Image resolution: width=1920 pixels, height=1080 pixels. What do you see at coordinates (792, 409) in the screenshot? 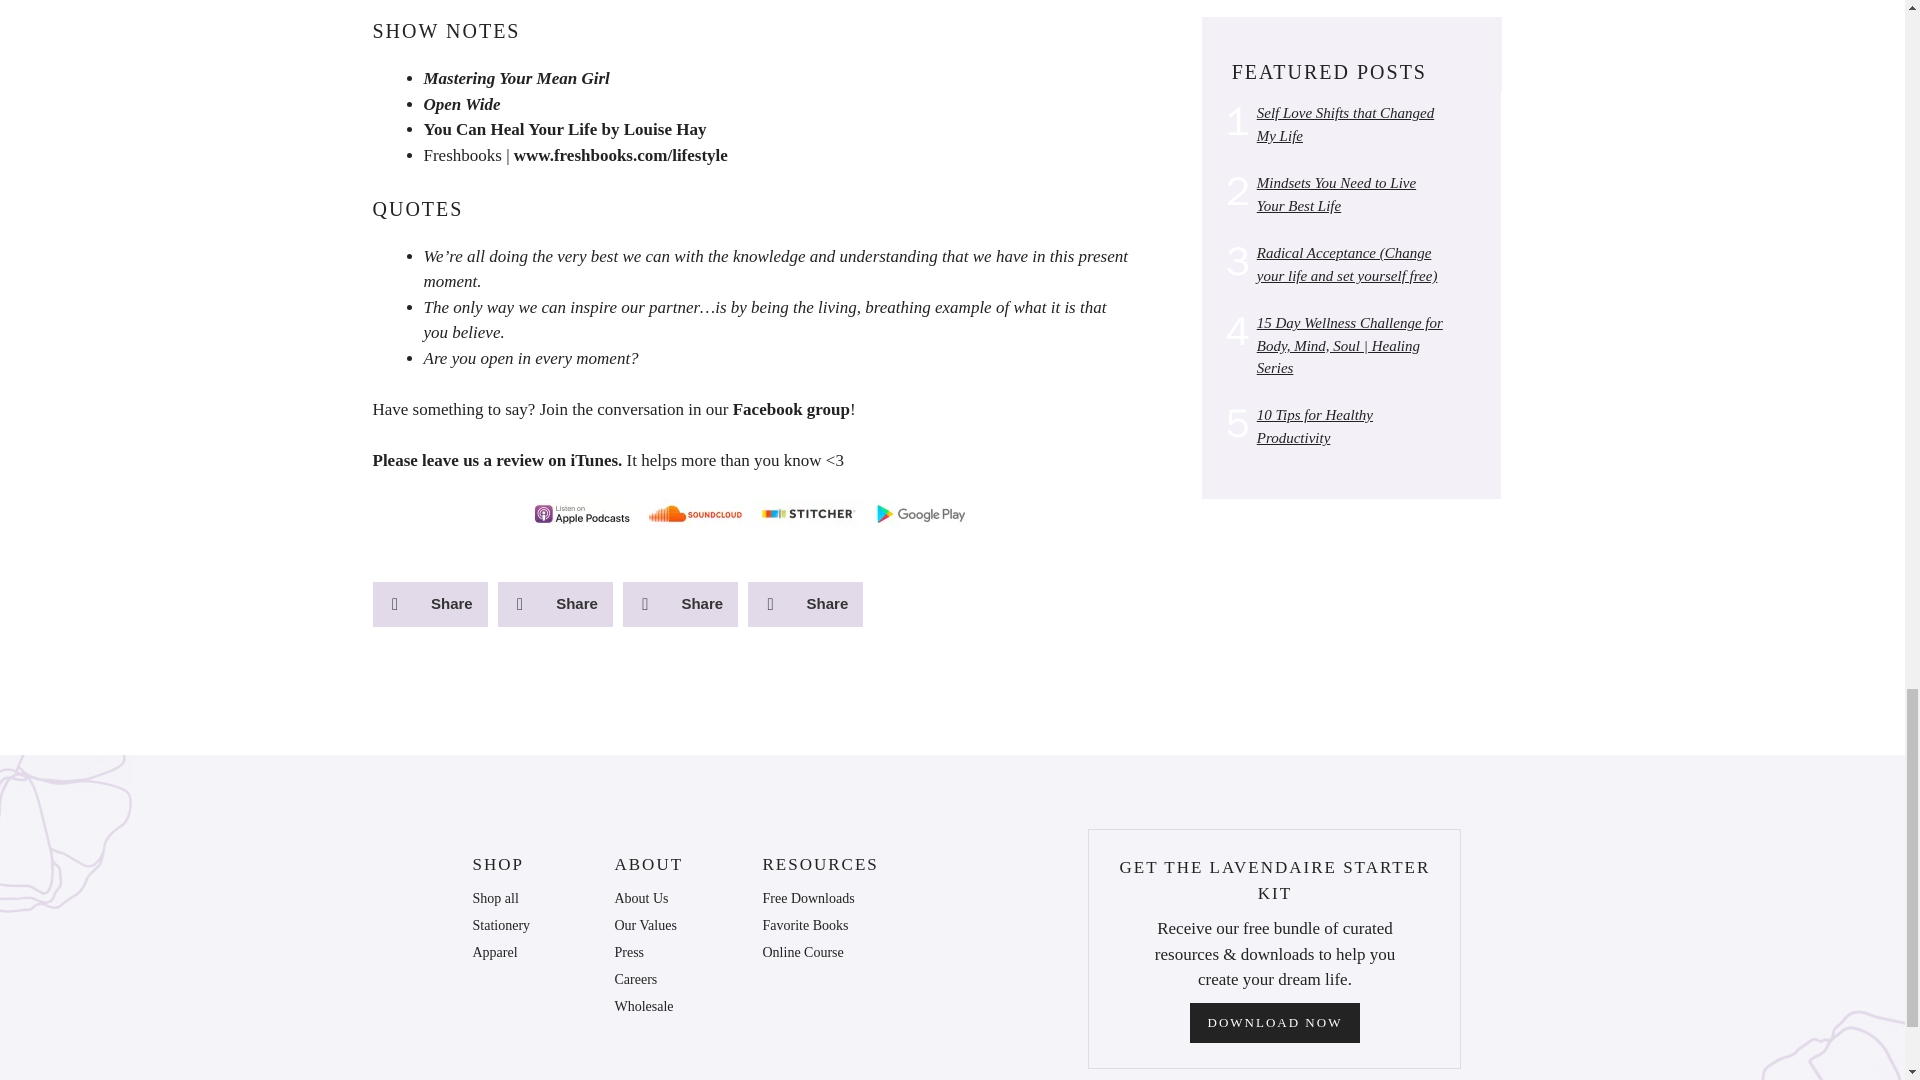
I see `Facebook group` at bounding box center [792, 409].